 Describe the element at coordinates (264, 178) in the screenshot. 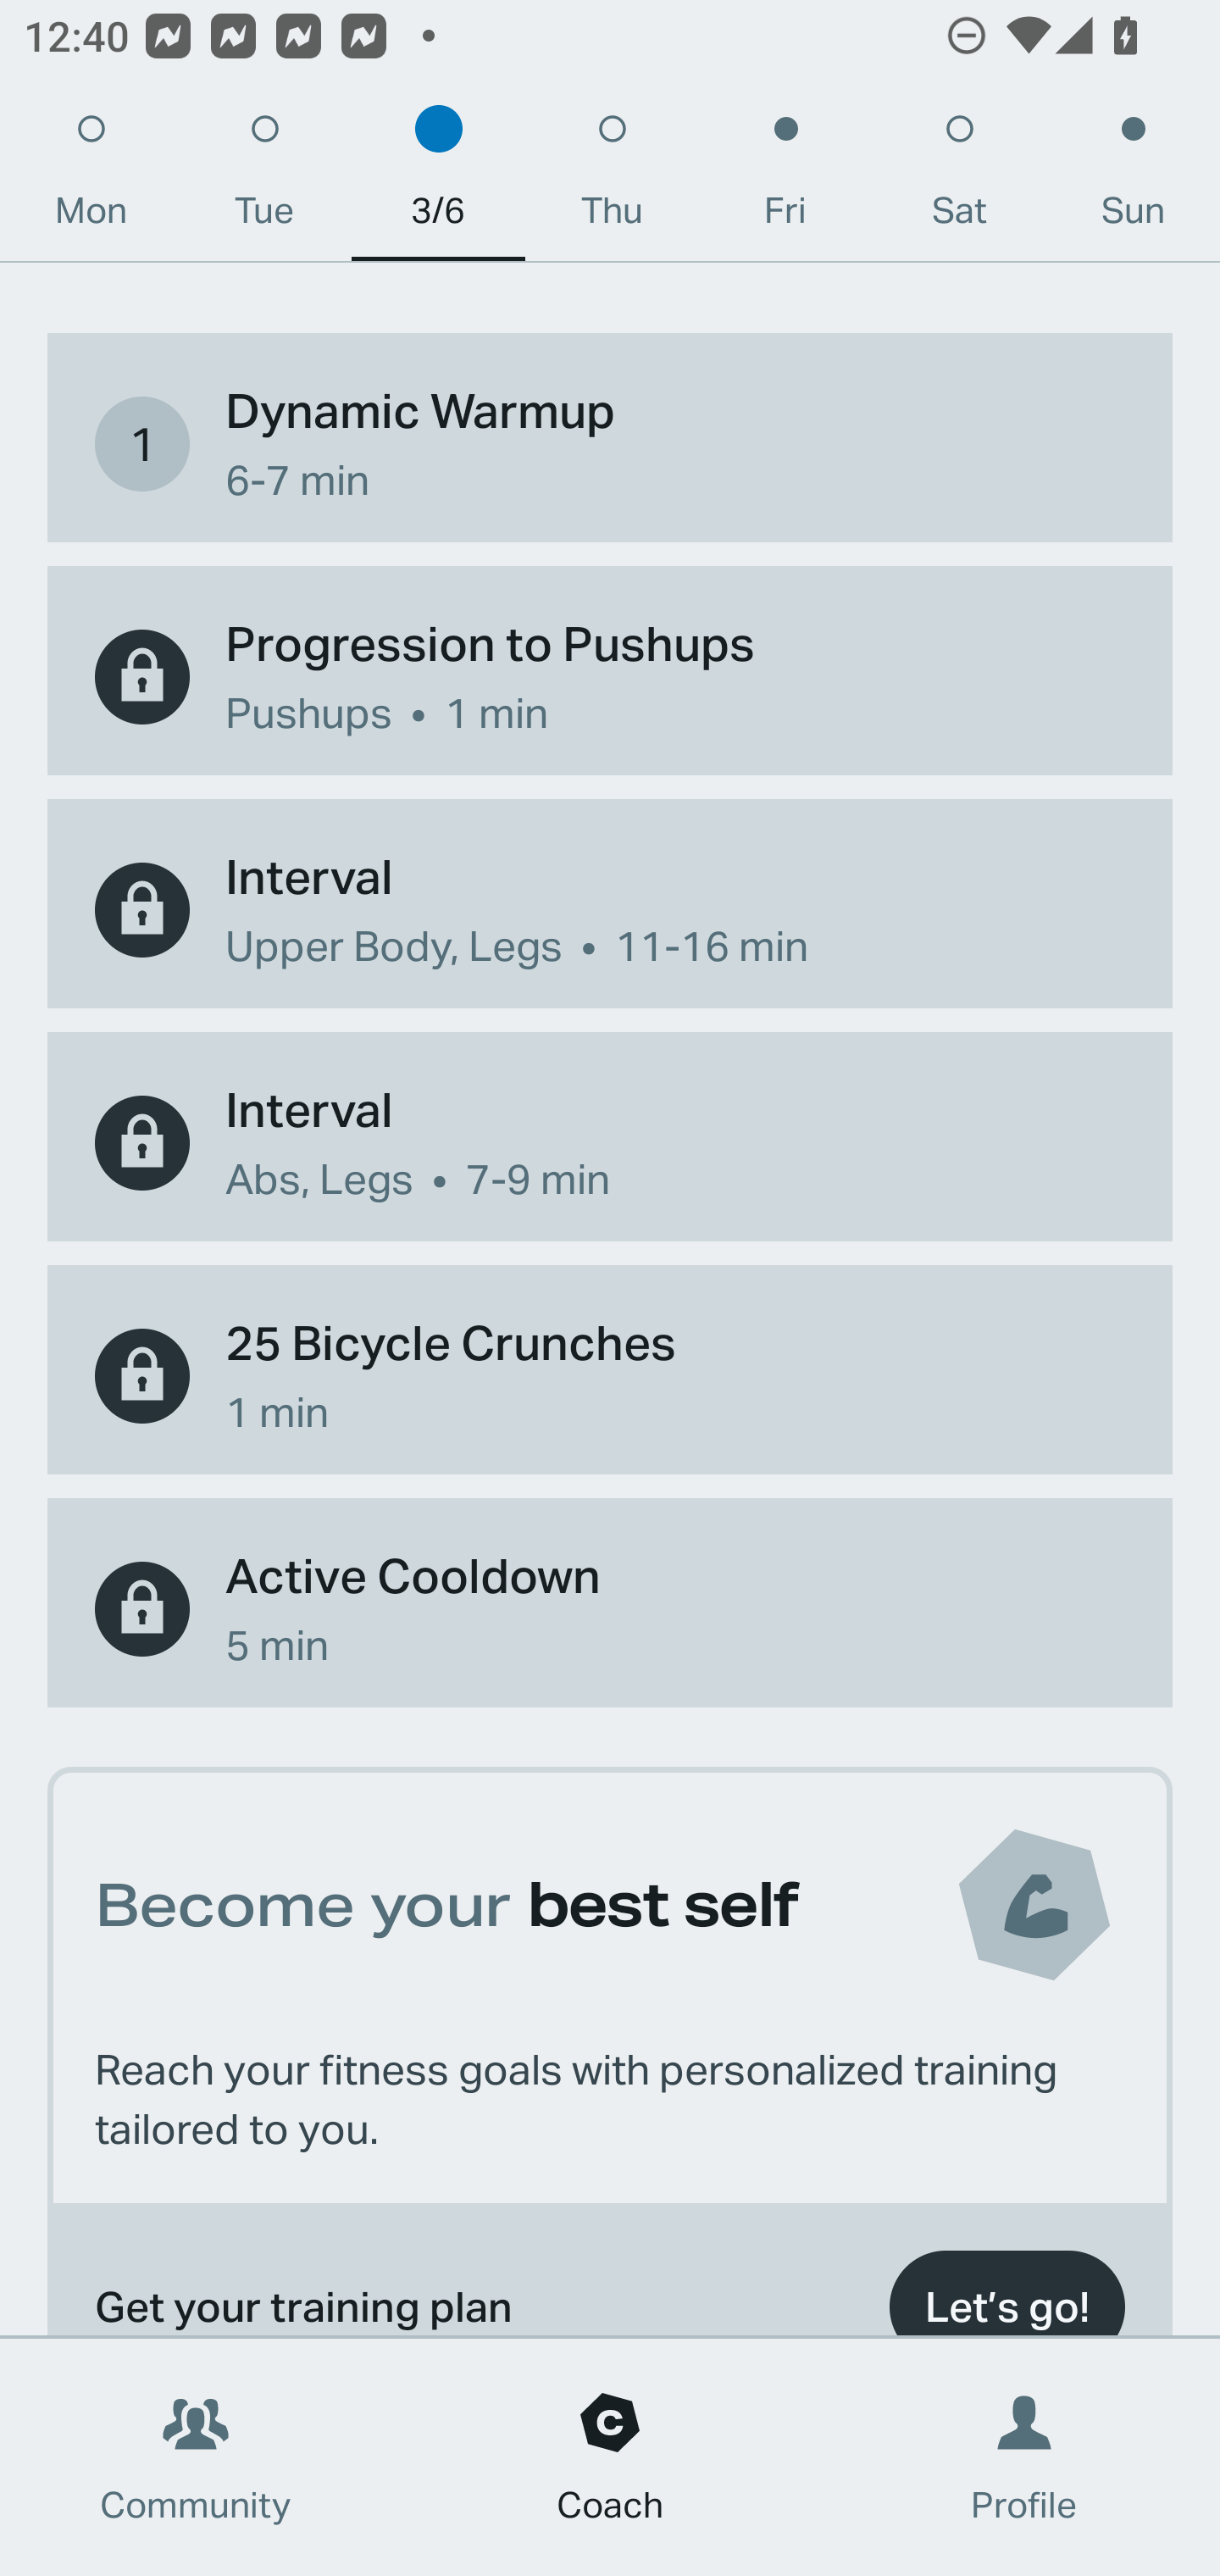

I see `Tue` at that location.